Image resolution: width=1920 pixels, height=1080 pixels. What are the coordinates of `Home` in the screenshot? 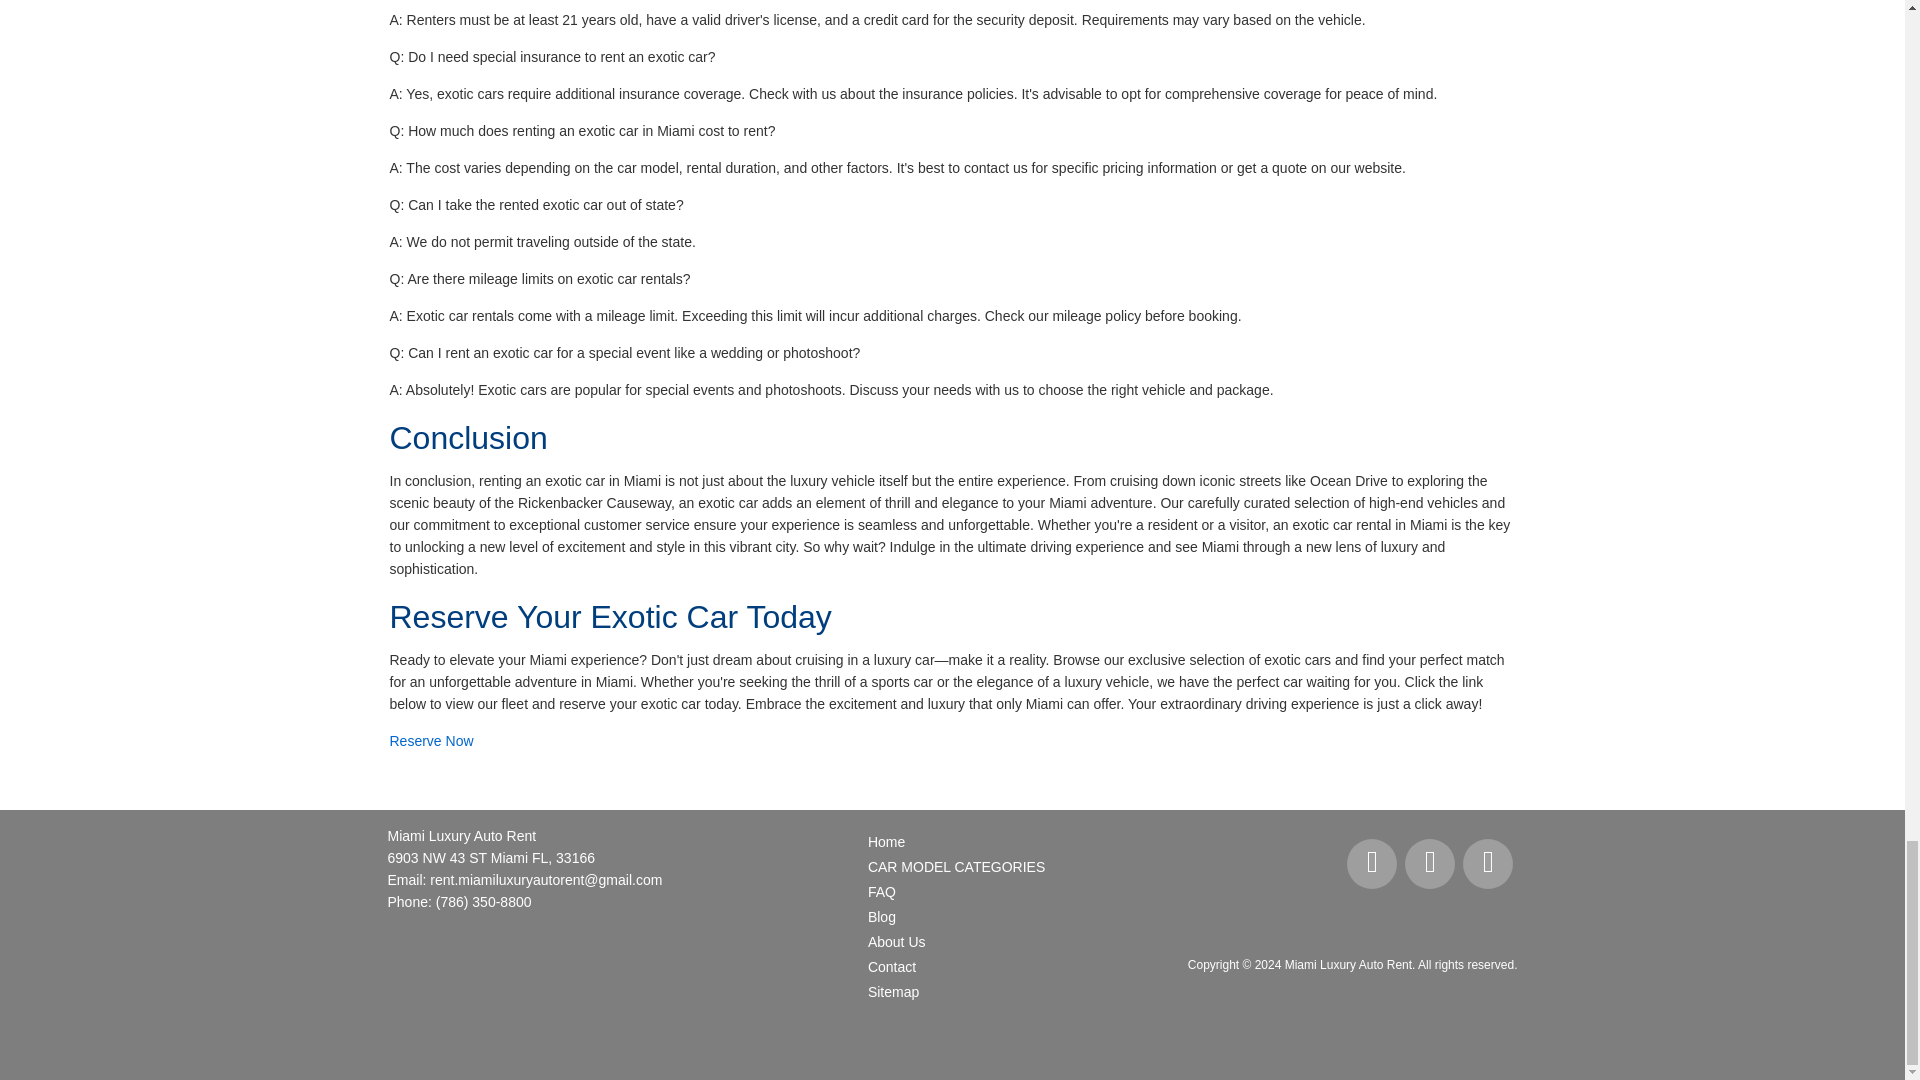 It's located at (993, 842).